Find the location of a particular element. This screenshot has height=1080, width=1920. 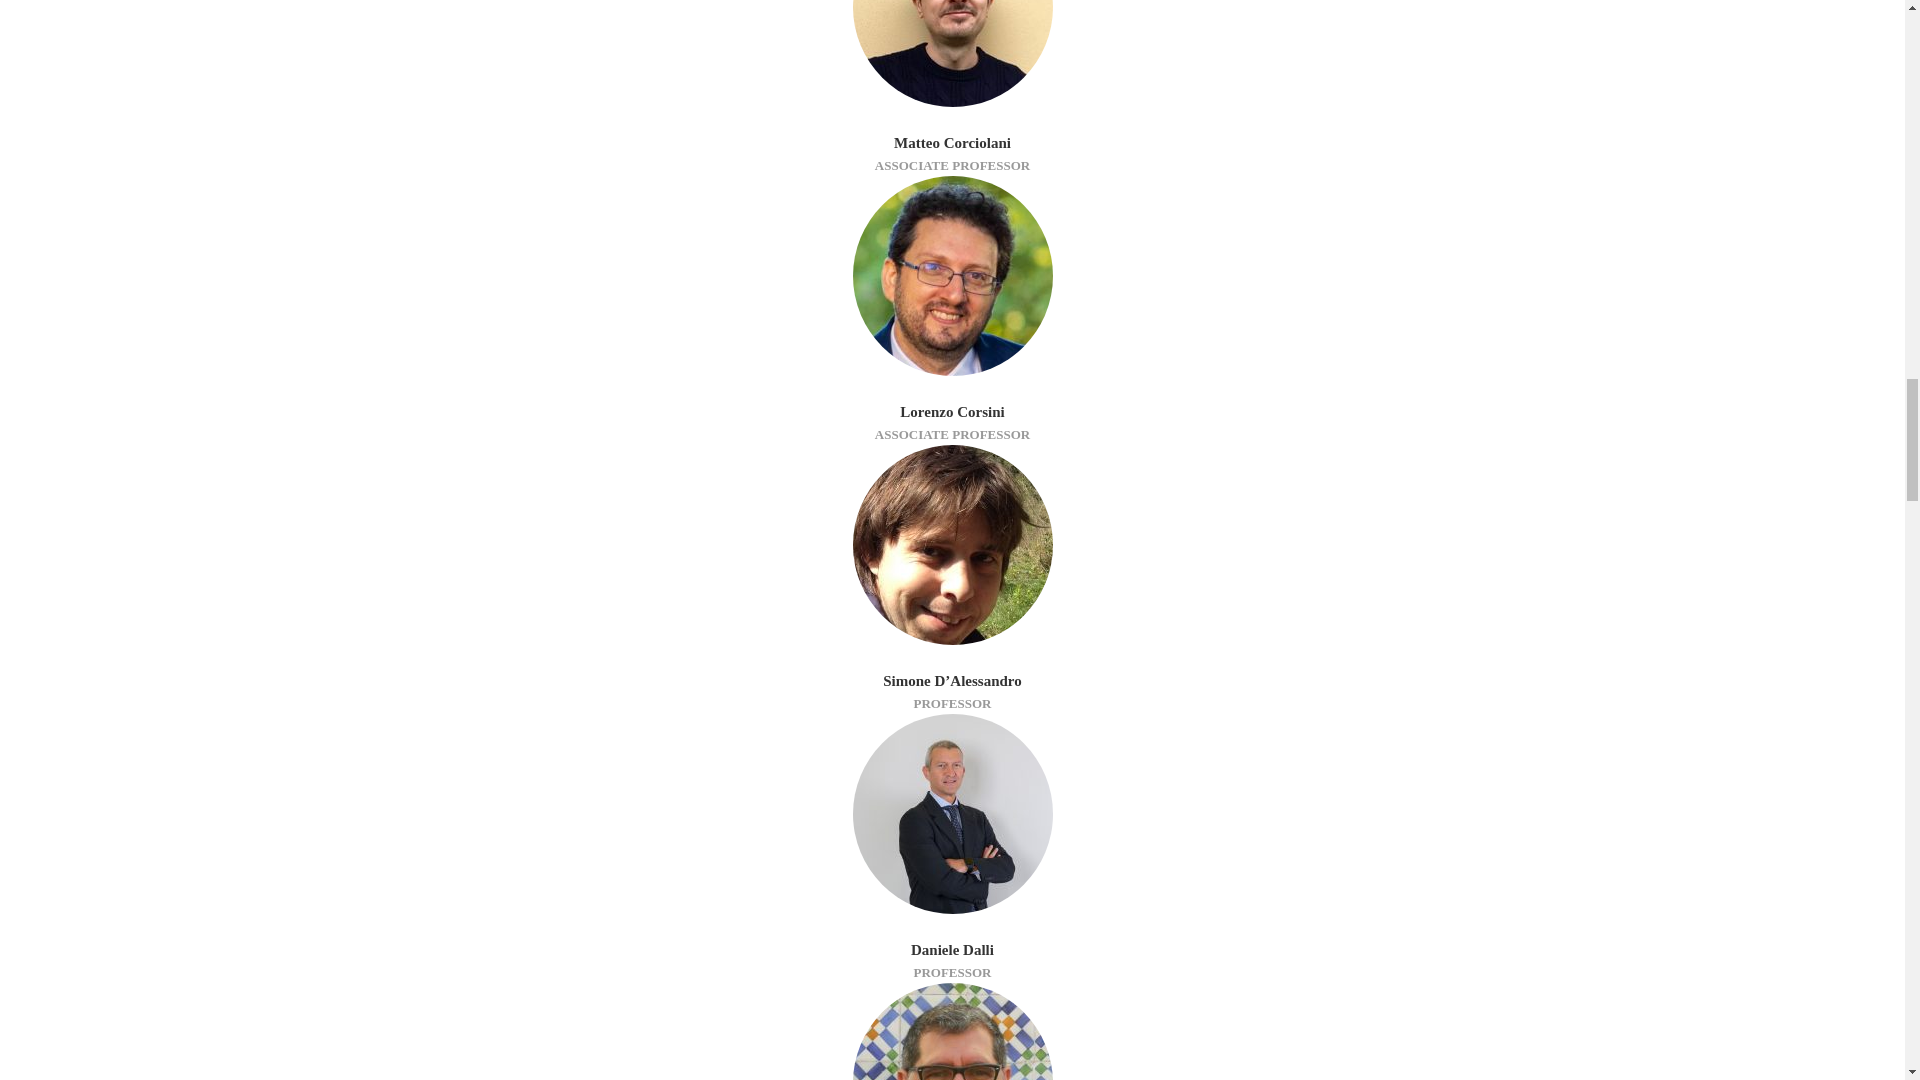

oznor is located at coordinates (952, 1031).